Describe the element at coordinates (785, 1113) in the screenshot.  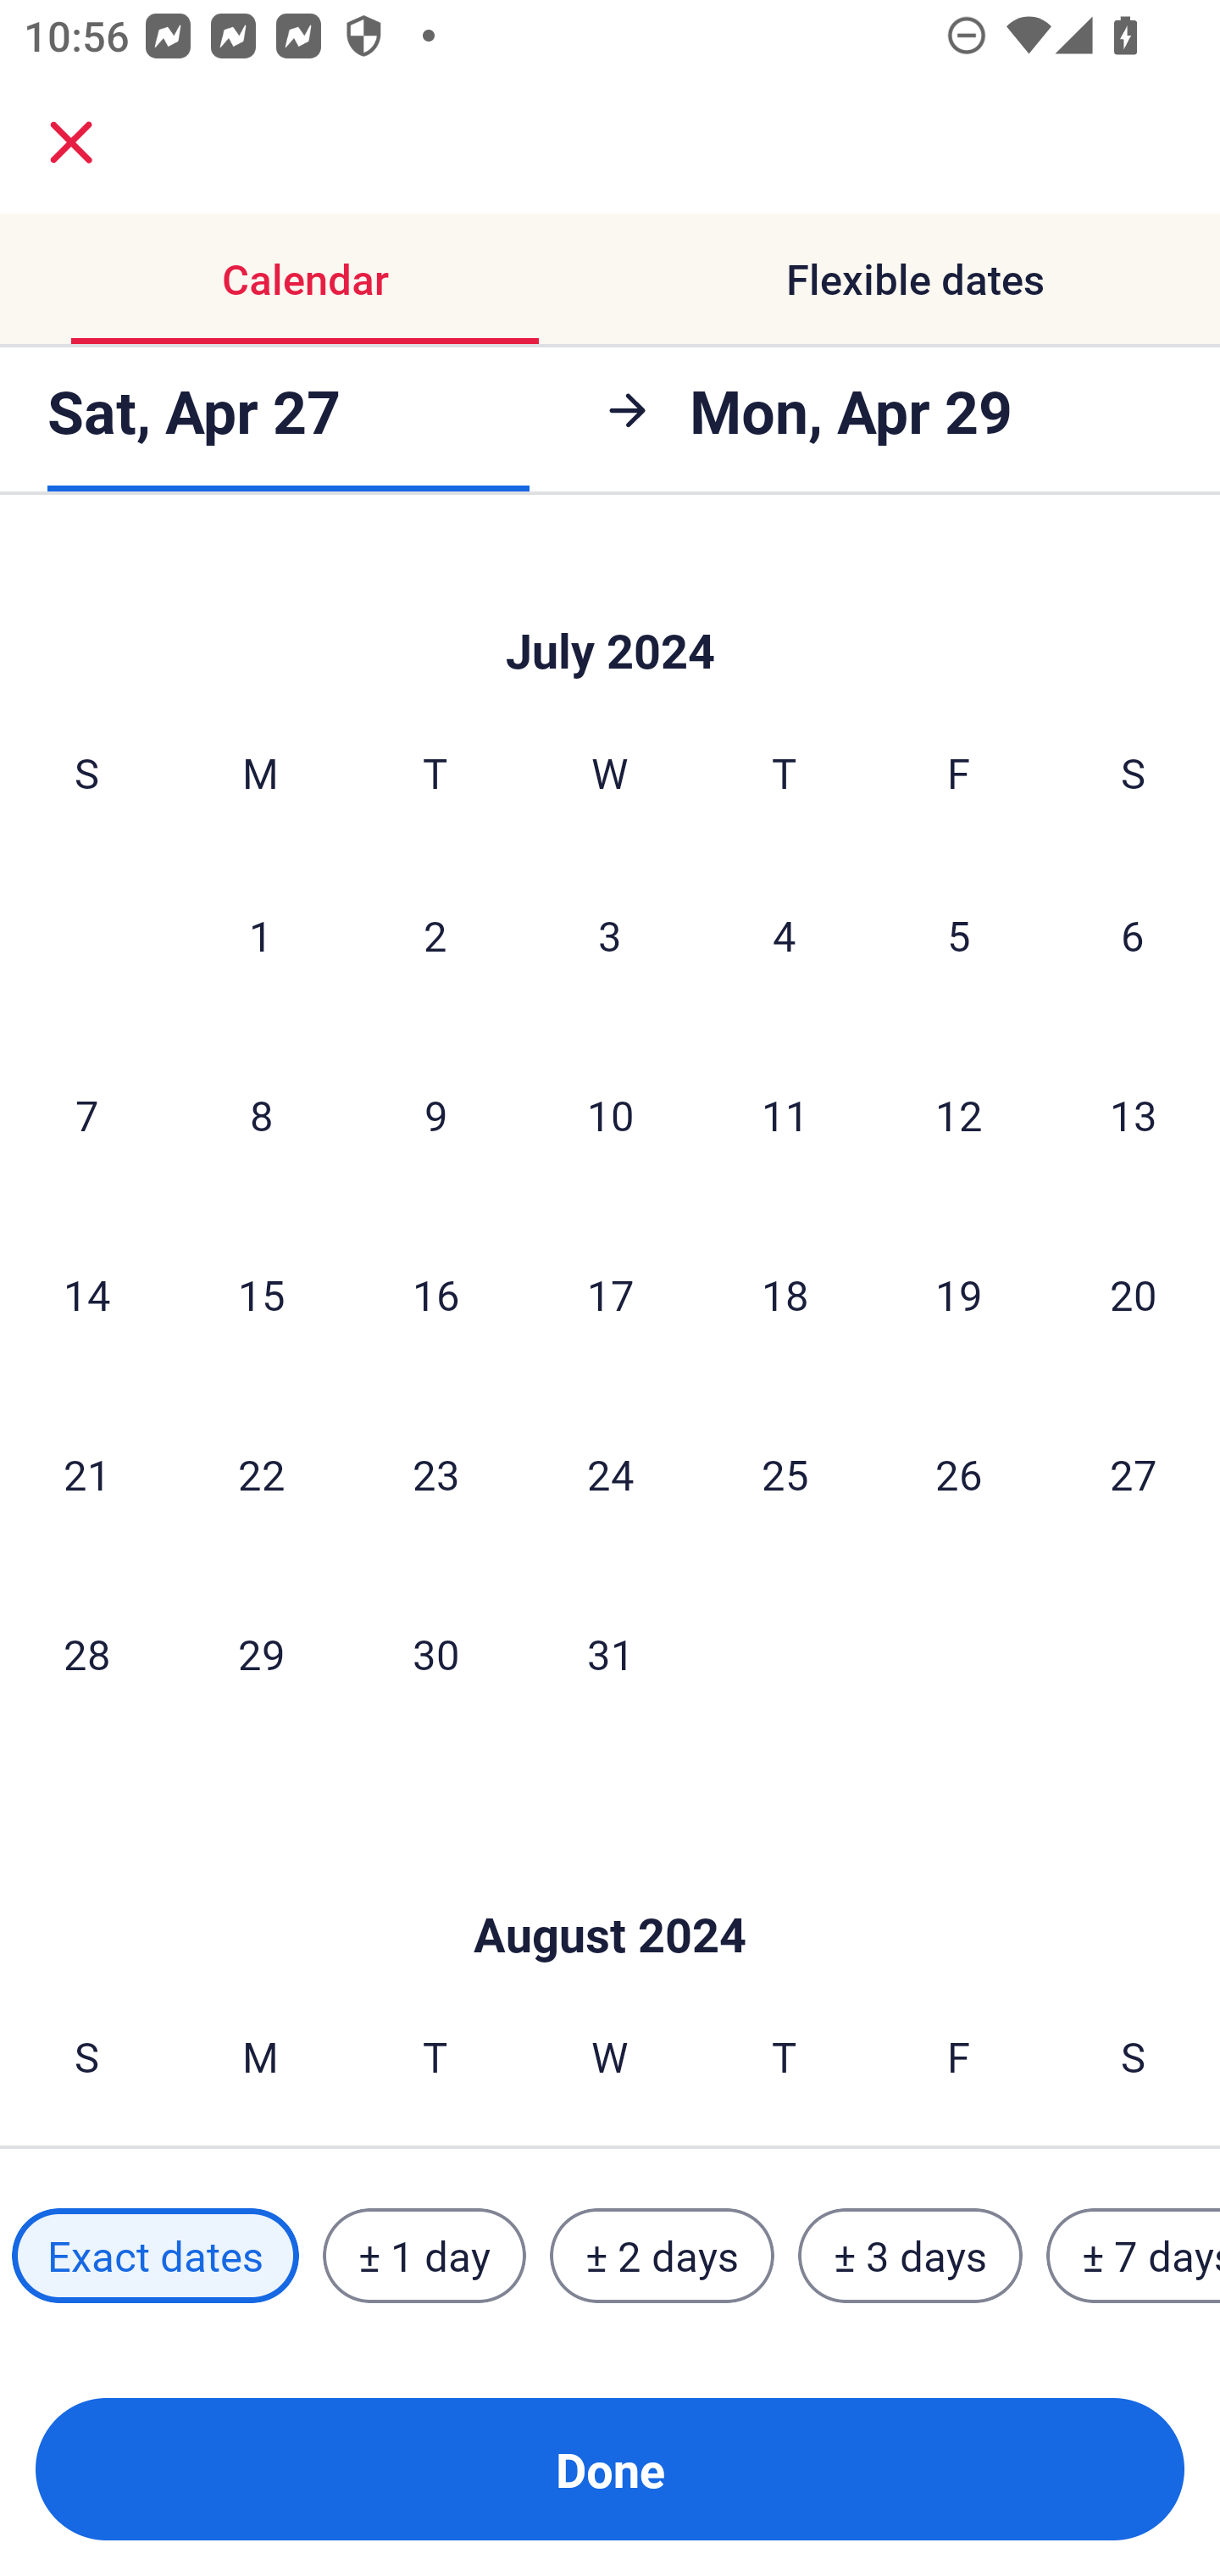
I see `11 Thursday, July 11, 2024` at that location.